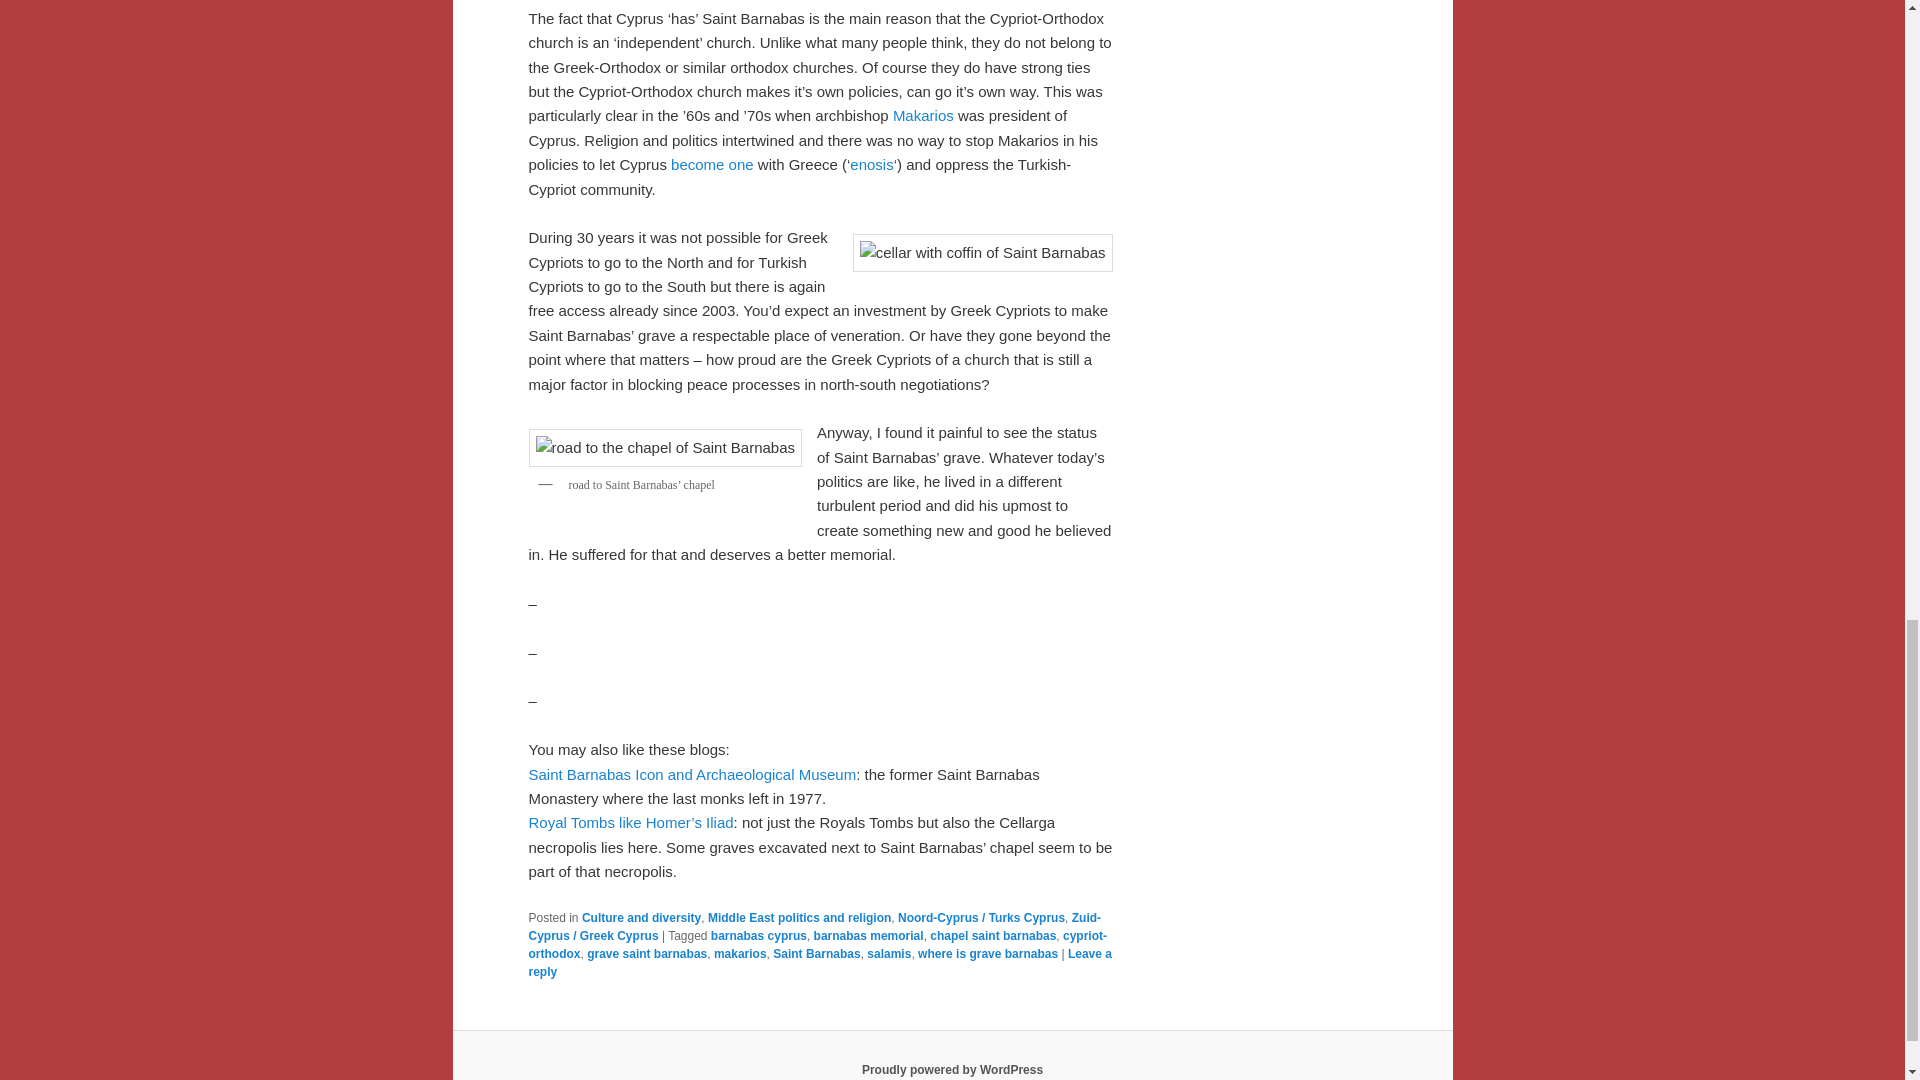 The image size is (1920, 1080). What do you see at coordinates (799, 918) in the screenshot?
I see `Middle East politics and religion` at bounding box center [799, 918].